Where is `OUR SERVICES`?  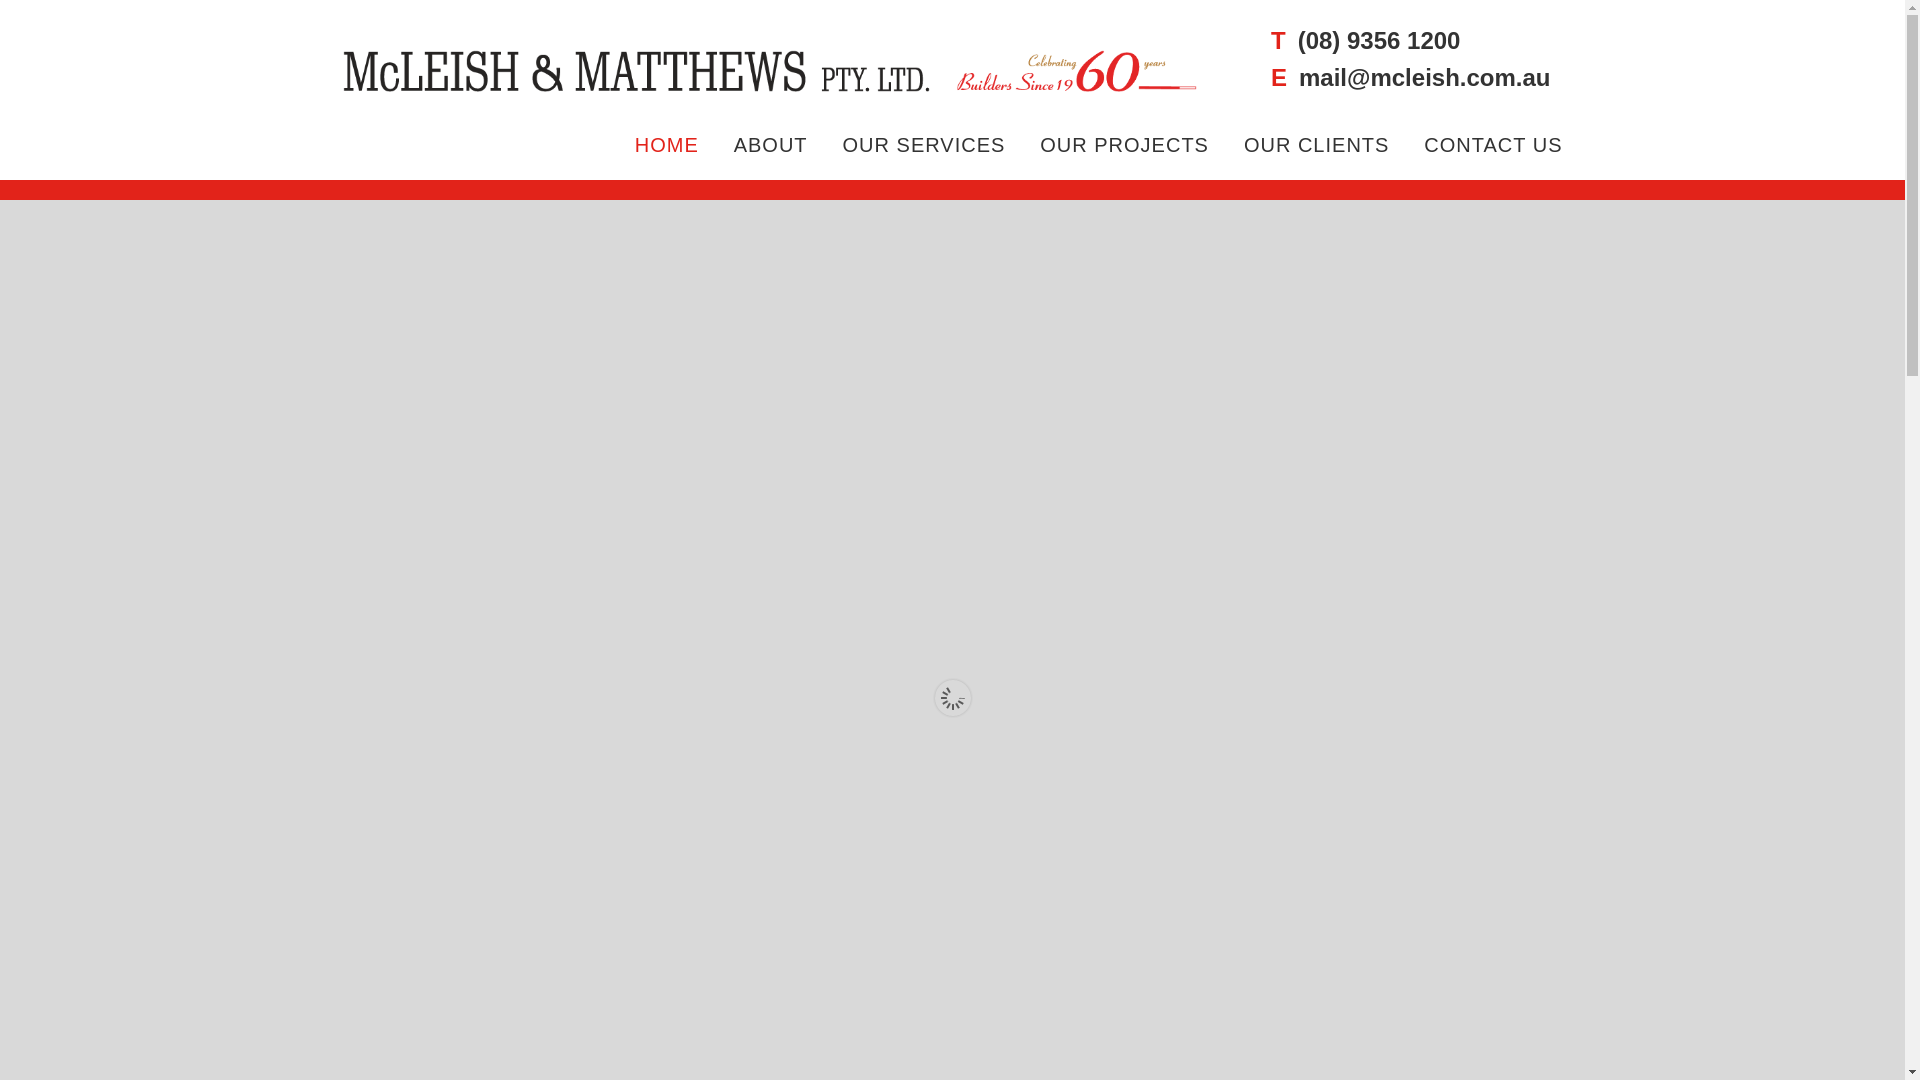
OUR SERVICES is located at coordinates (924, 145).